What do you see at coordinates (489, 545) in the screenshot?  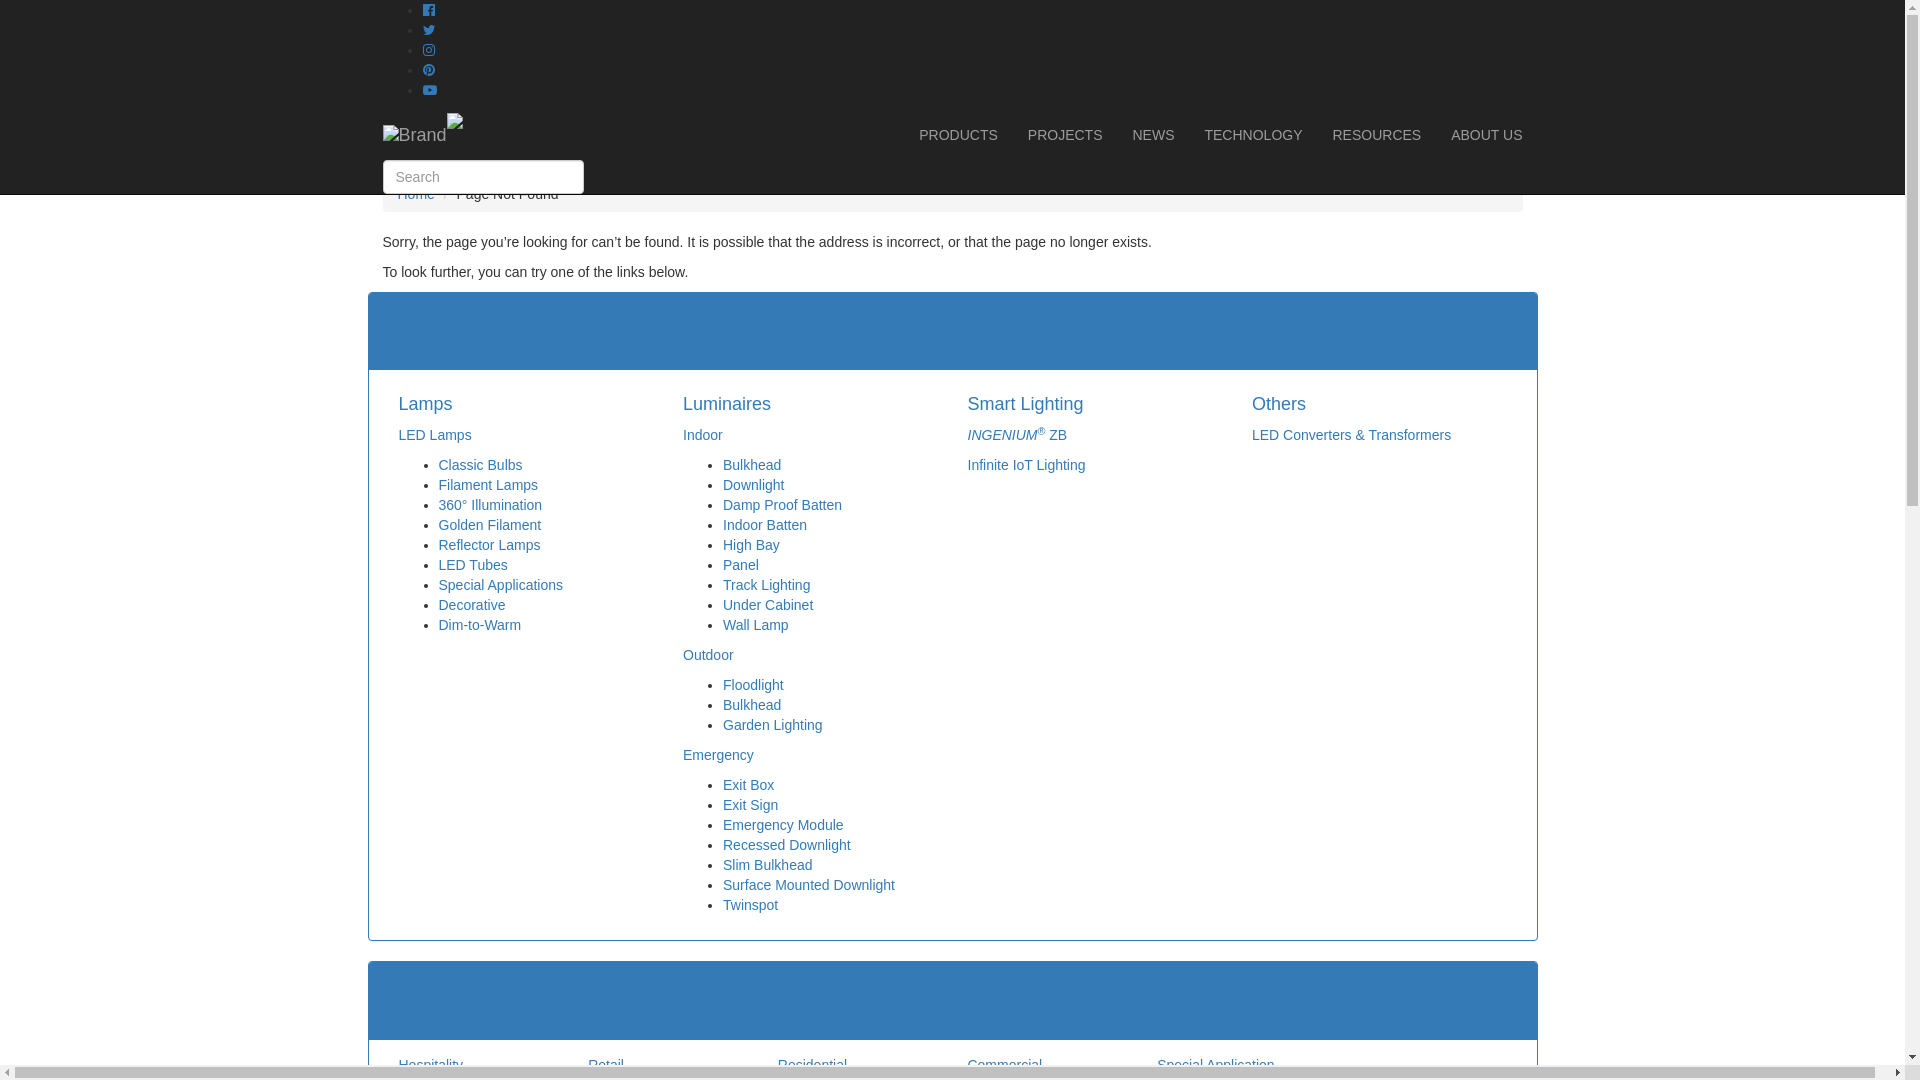 I see `Reflector Lamps` at bounding box center [489, 545].